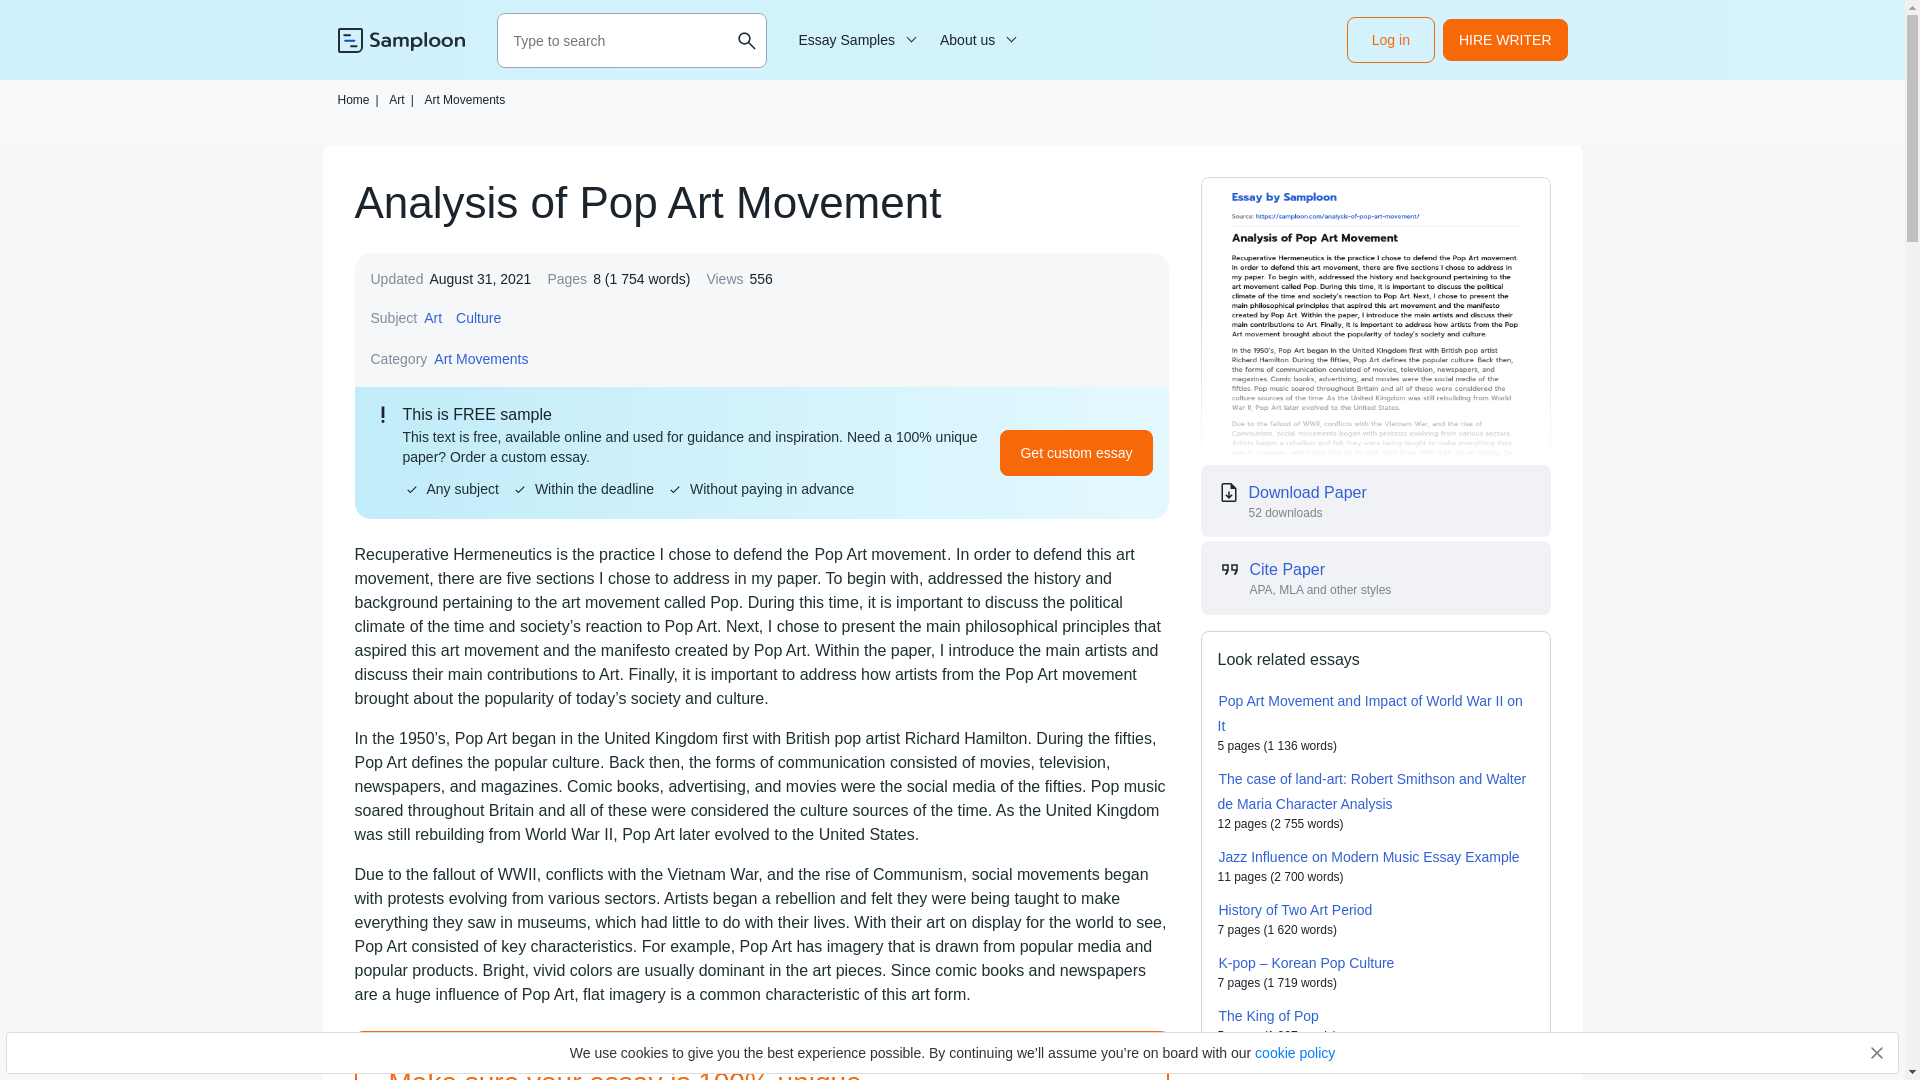 This screenshot has height=1080, width=1920. I want to click on Pop Art movement, so click(879, 554).